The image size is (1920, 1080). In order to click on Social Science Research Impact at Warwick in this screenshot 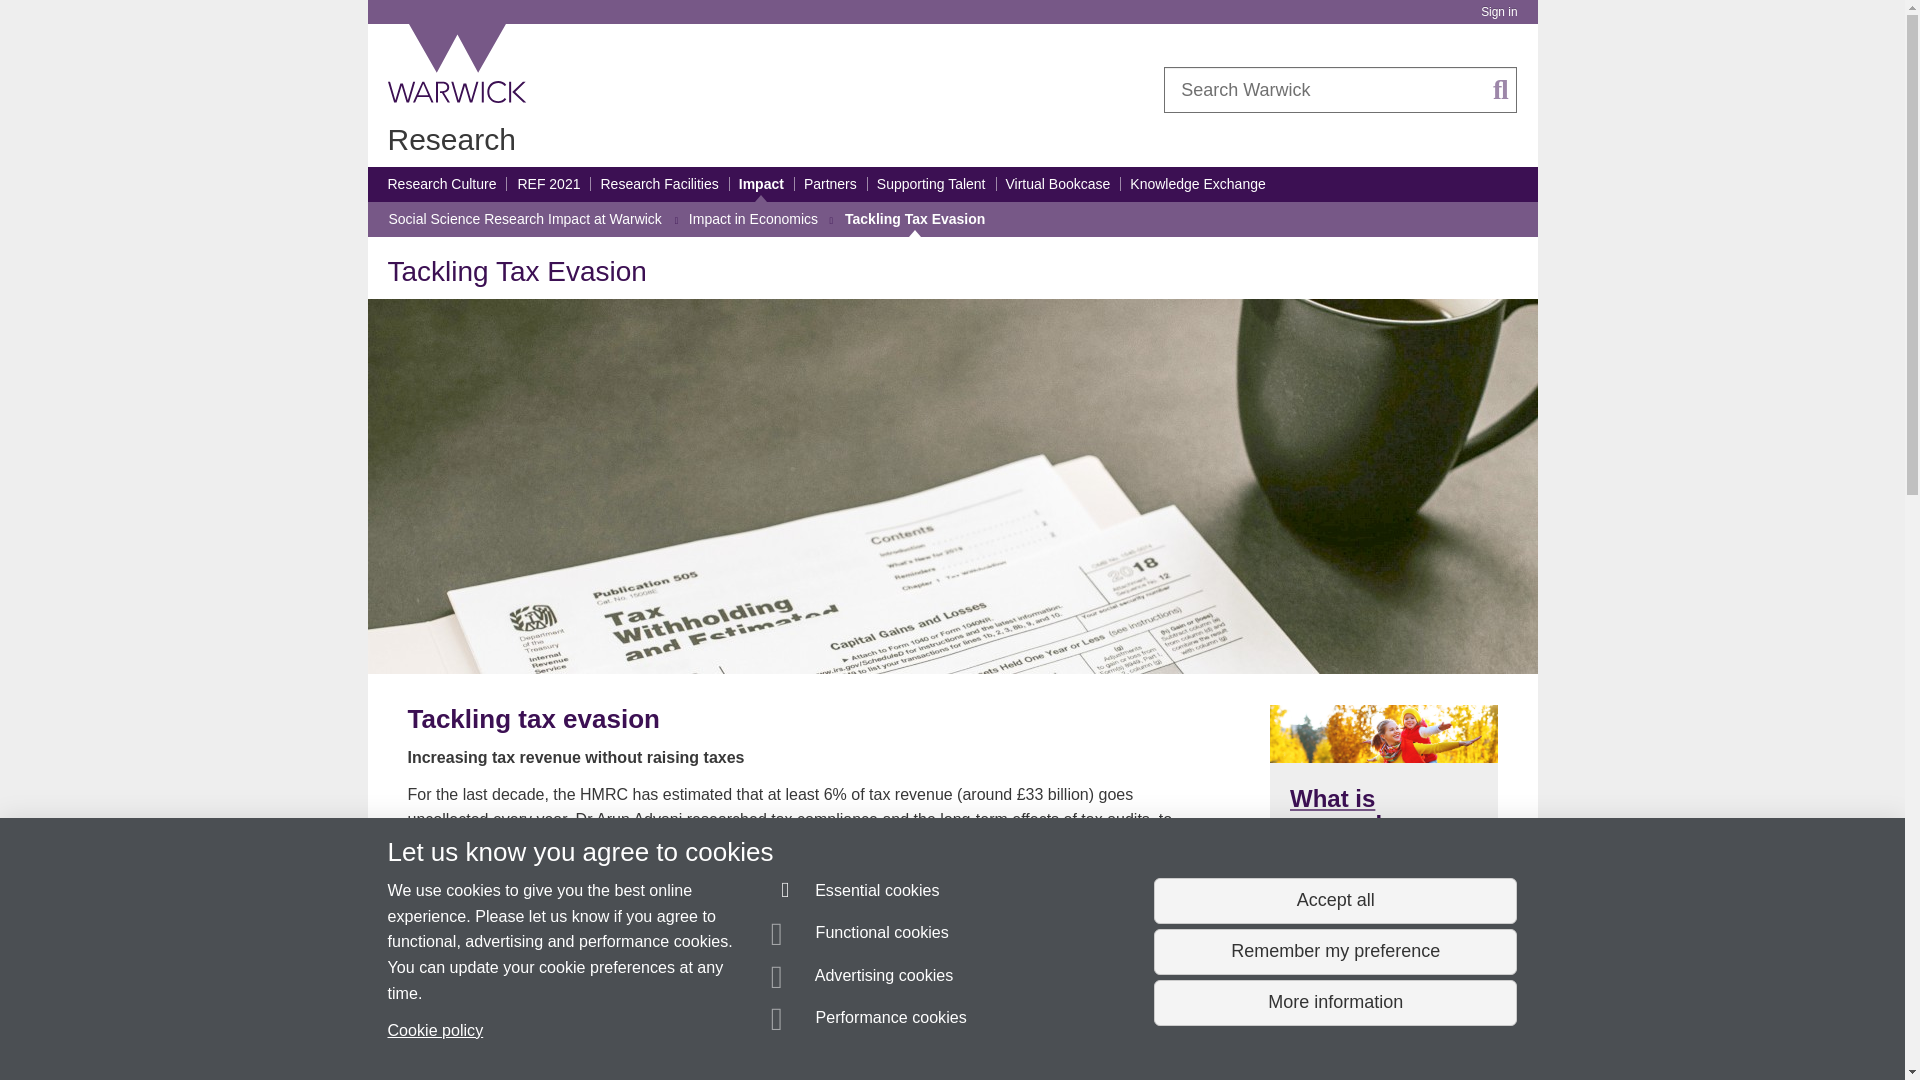, I will do `click(524, 219)`.